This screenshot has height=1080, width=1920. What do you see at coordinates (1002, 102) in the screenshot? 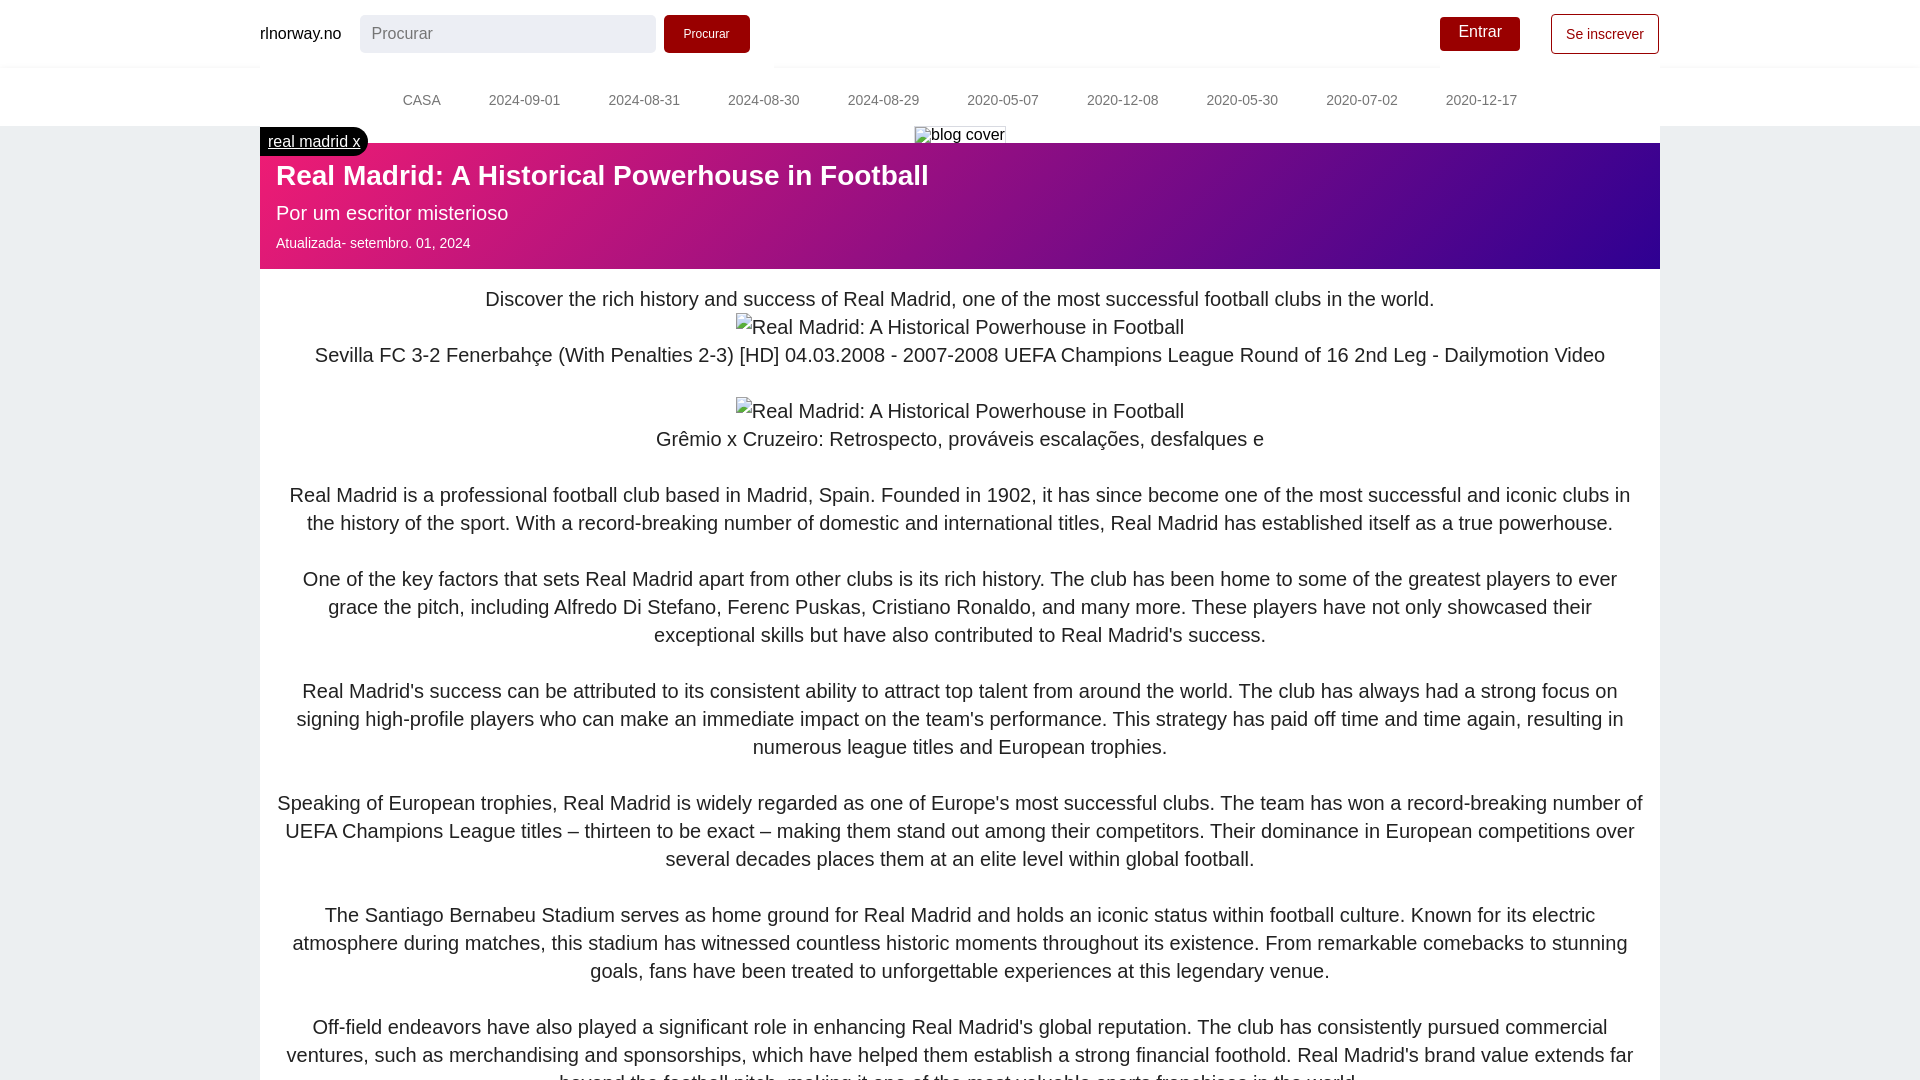
I see `2020-05-07` at bounding box center [1002, 102].